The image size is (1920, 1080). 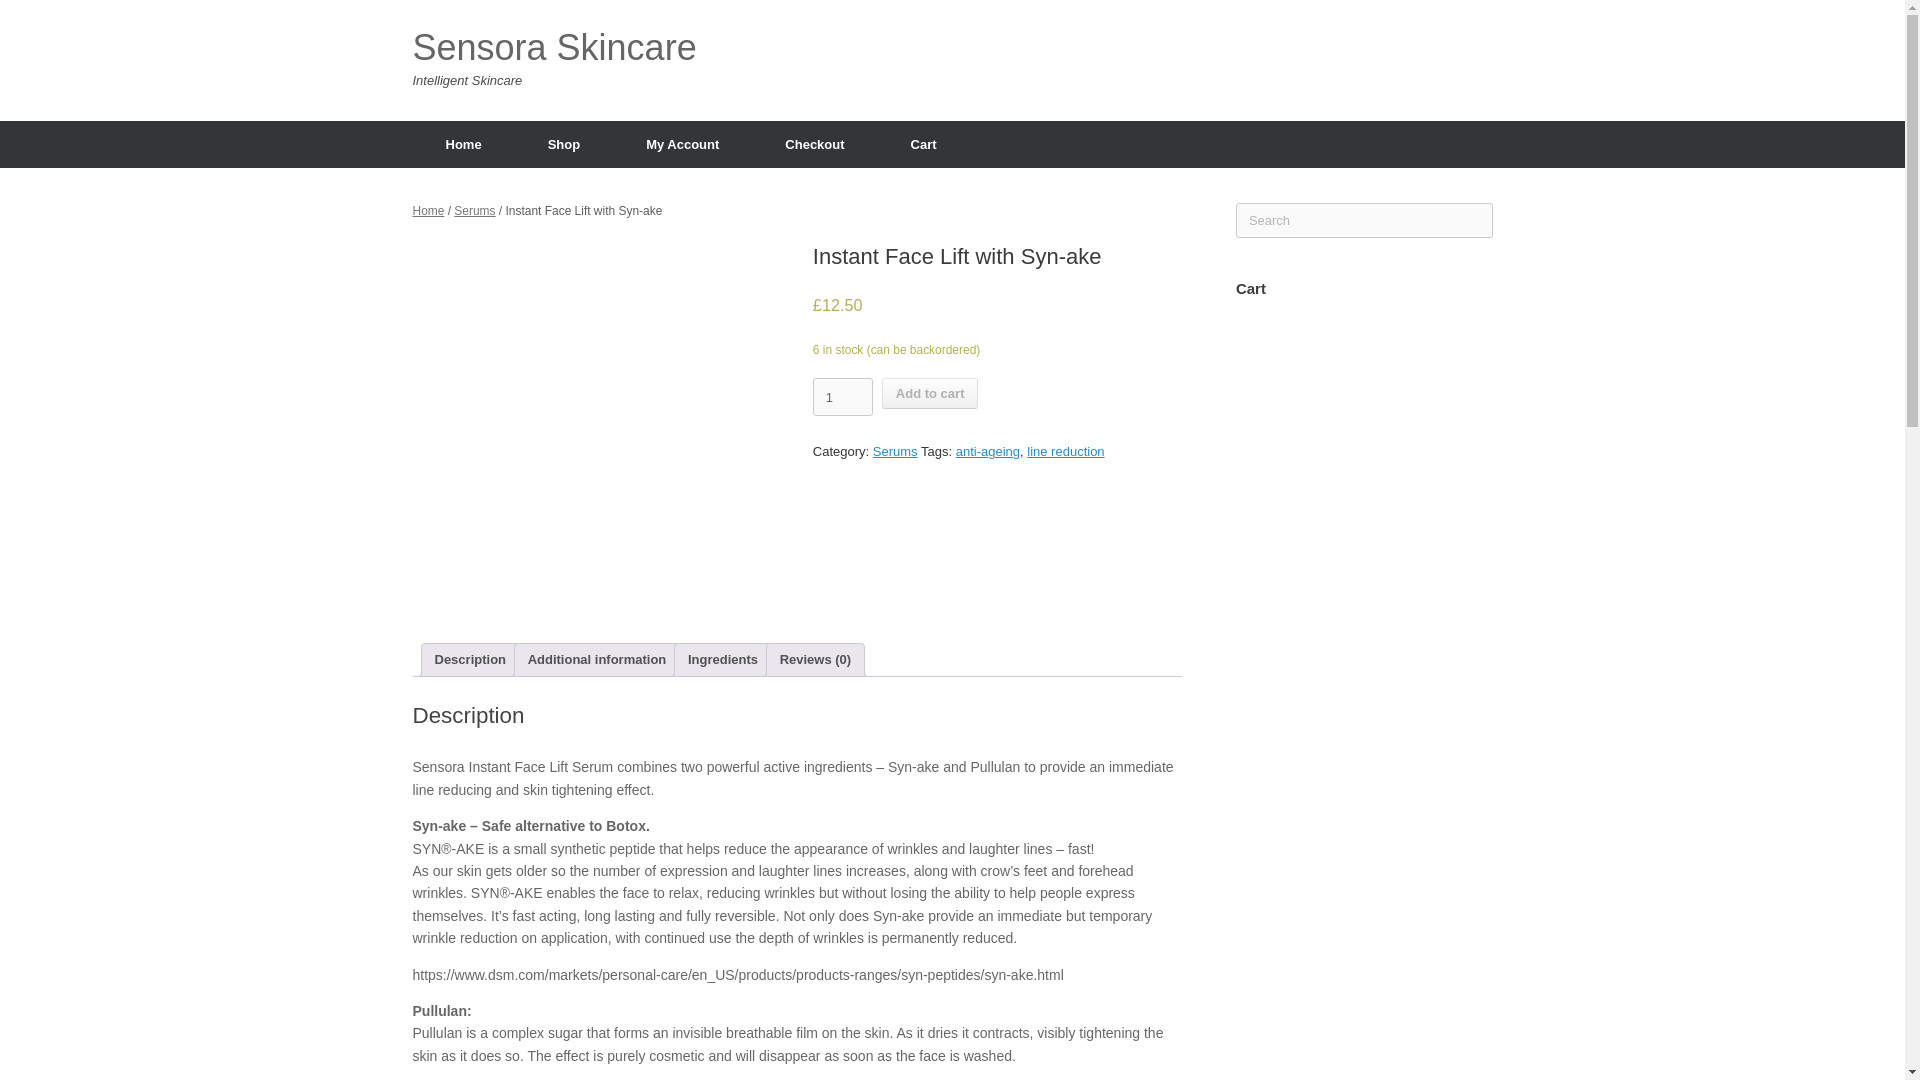 I want to click on Sensora Skincare, so click(x=554, y=48).